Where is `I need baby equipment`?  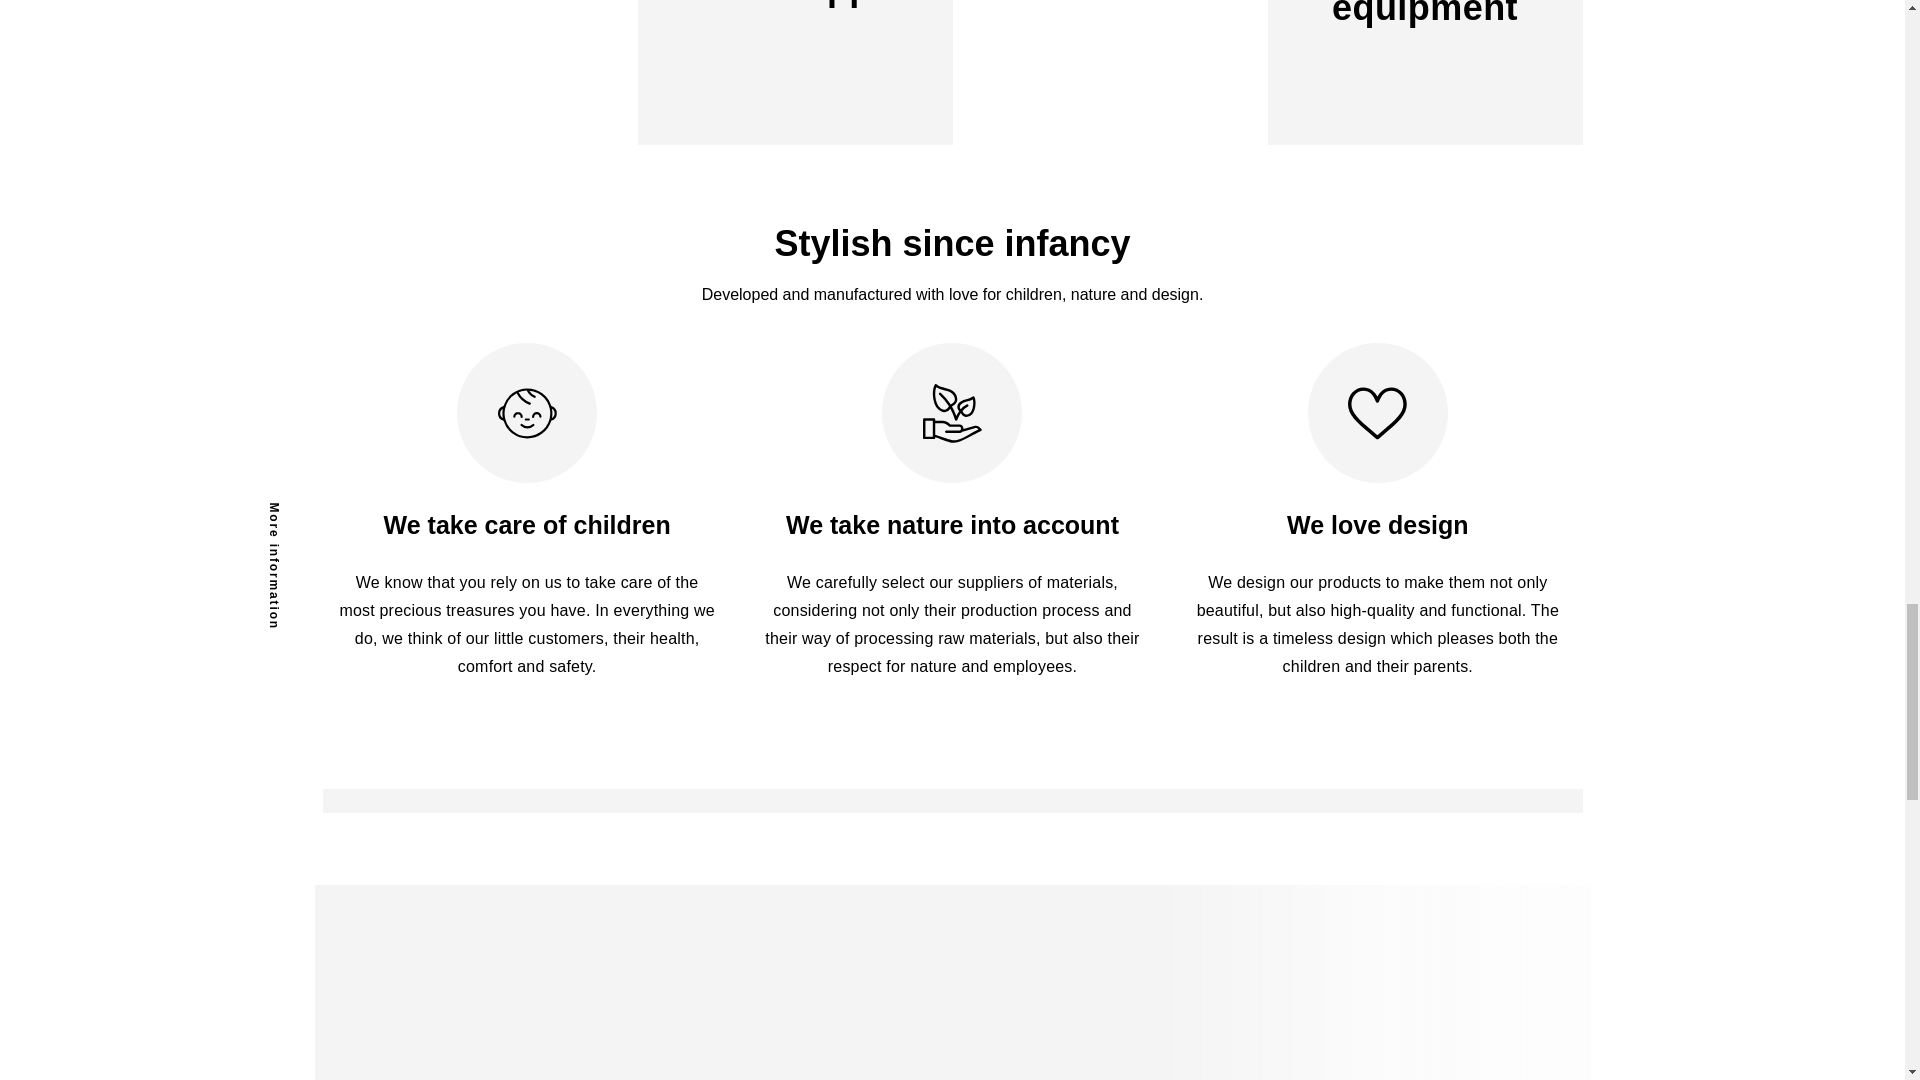 I need baby equipment is located at coordinates (1267, 72).